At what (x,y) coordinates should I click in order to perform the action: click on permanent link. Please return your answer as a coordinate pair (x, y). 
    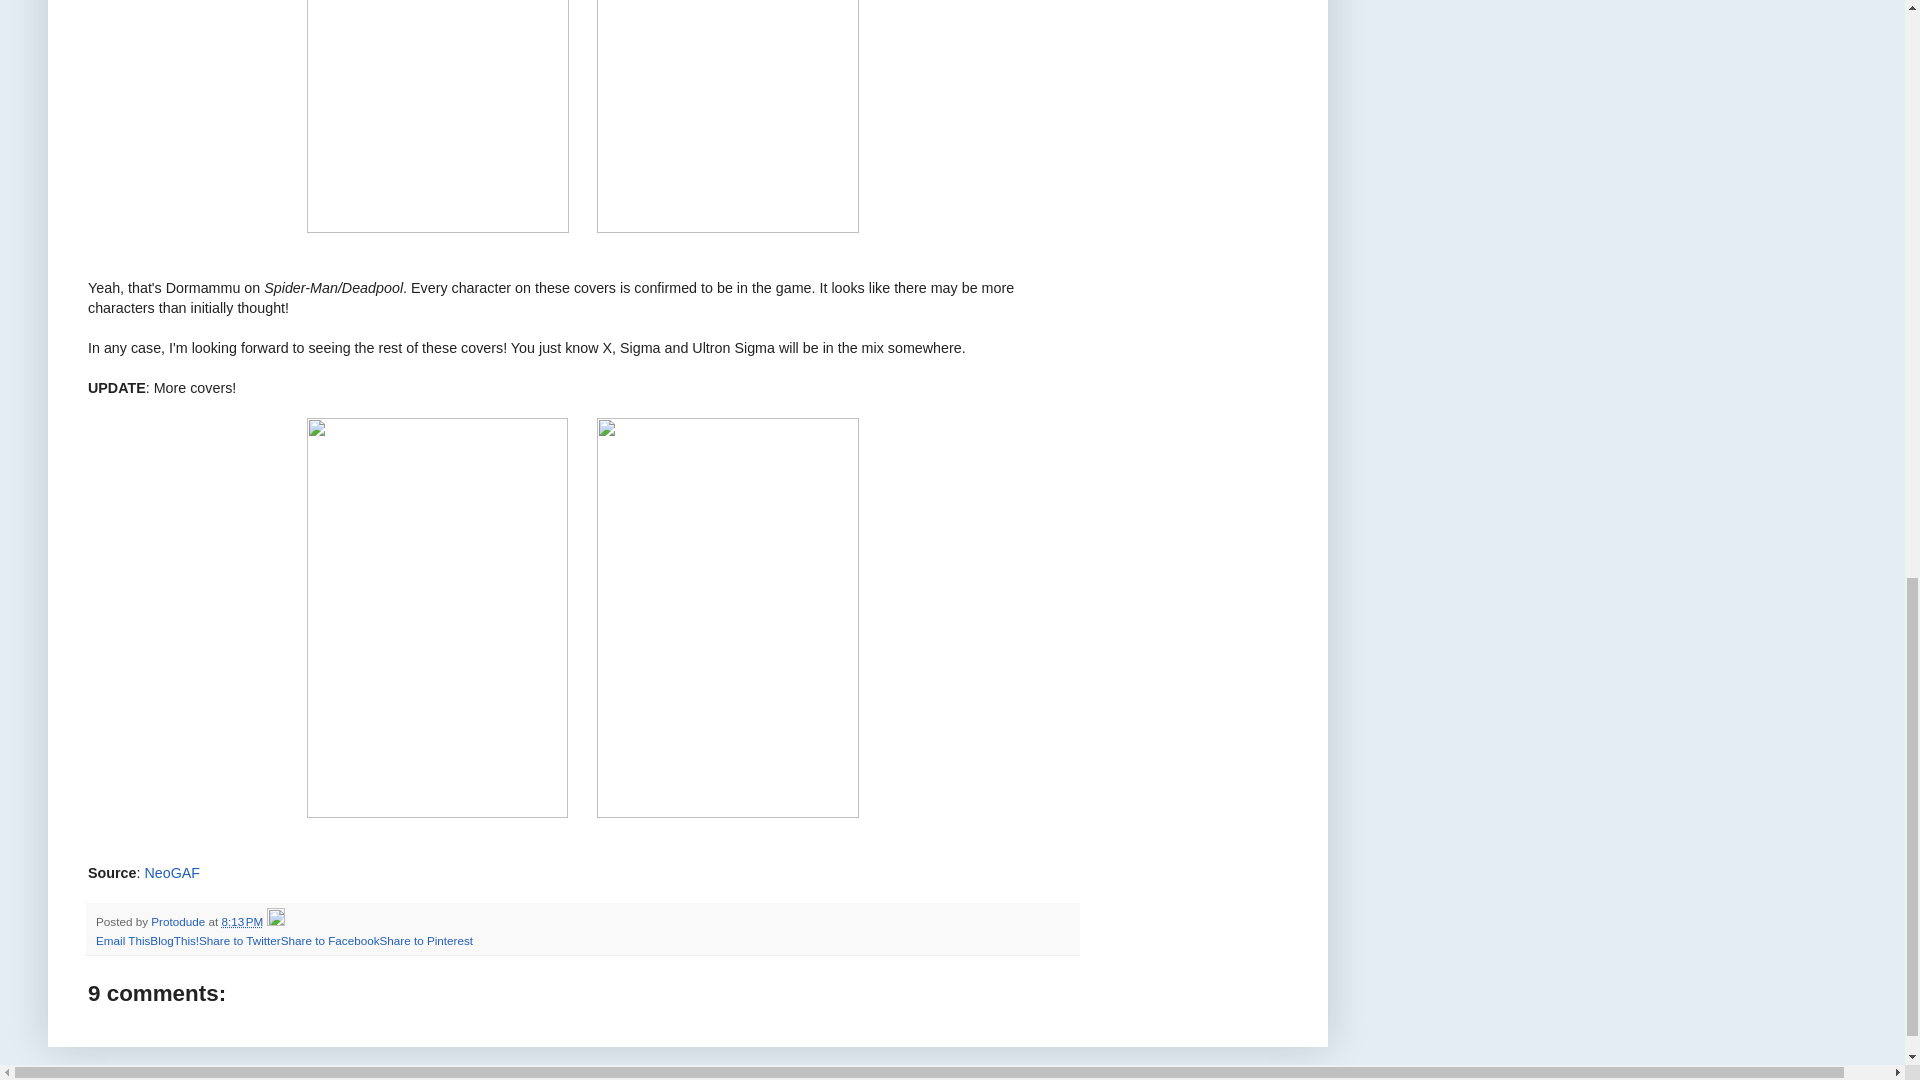
    Looking at the image, I should click on (242, 920).